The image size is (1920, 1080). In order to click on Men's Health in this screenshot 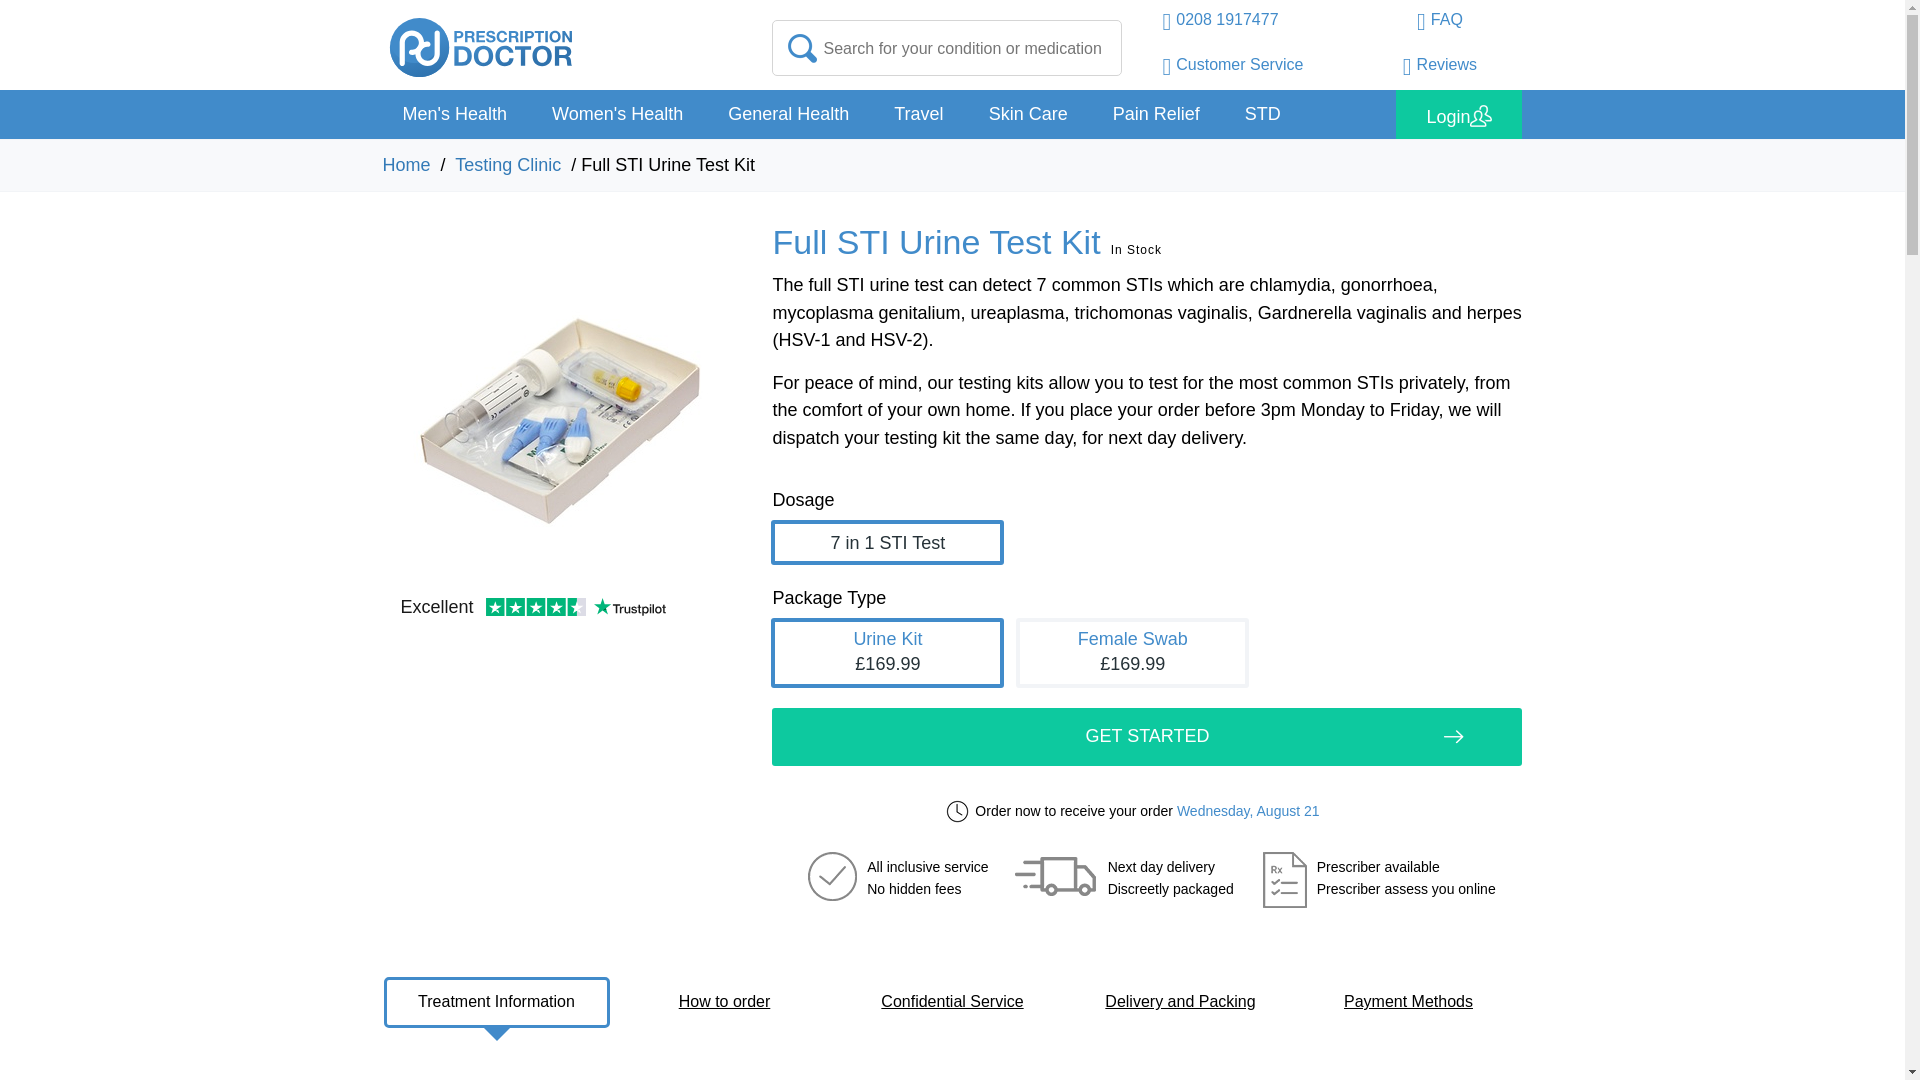, I will do `click(454, 114)`.